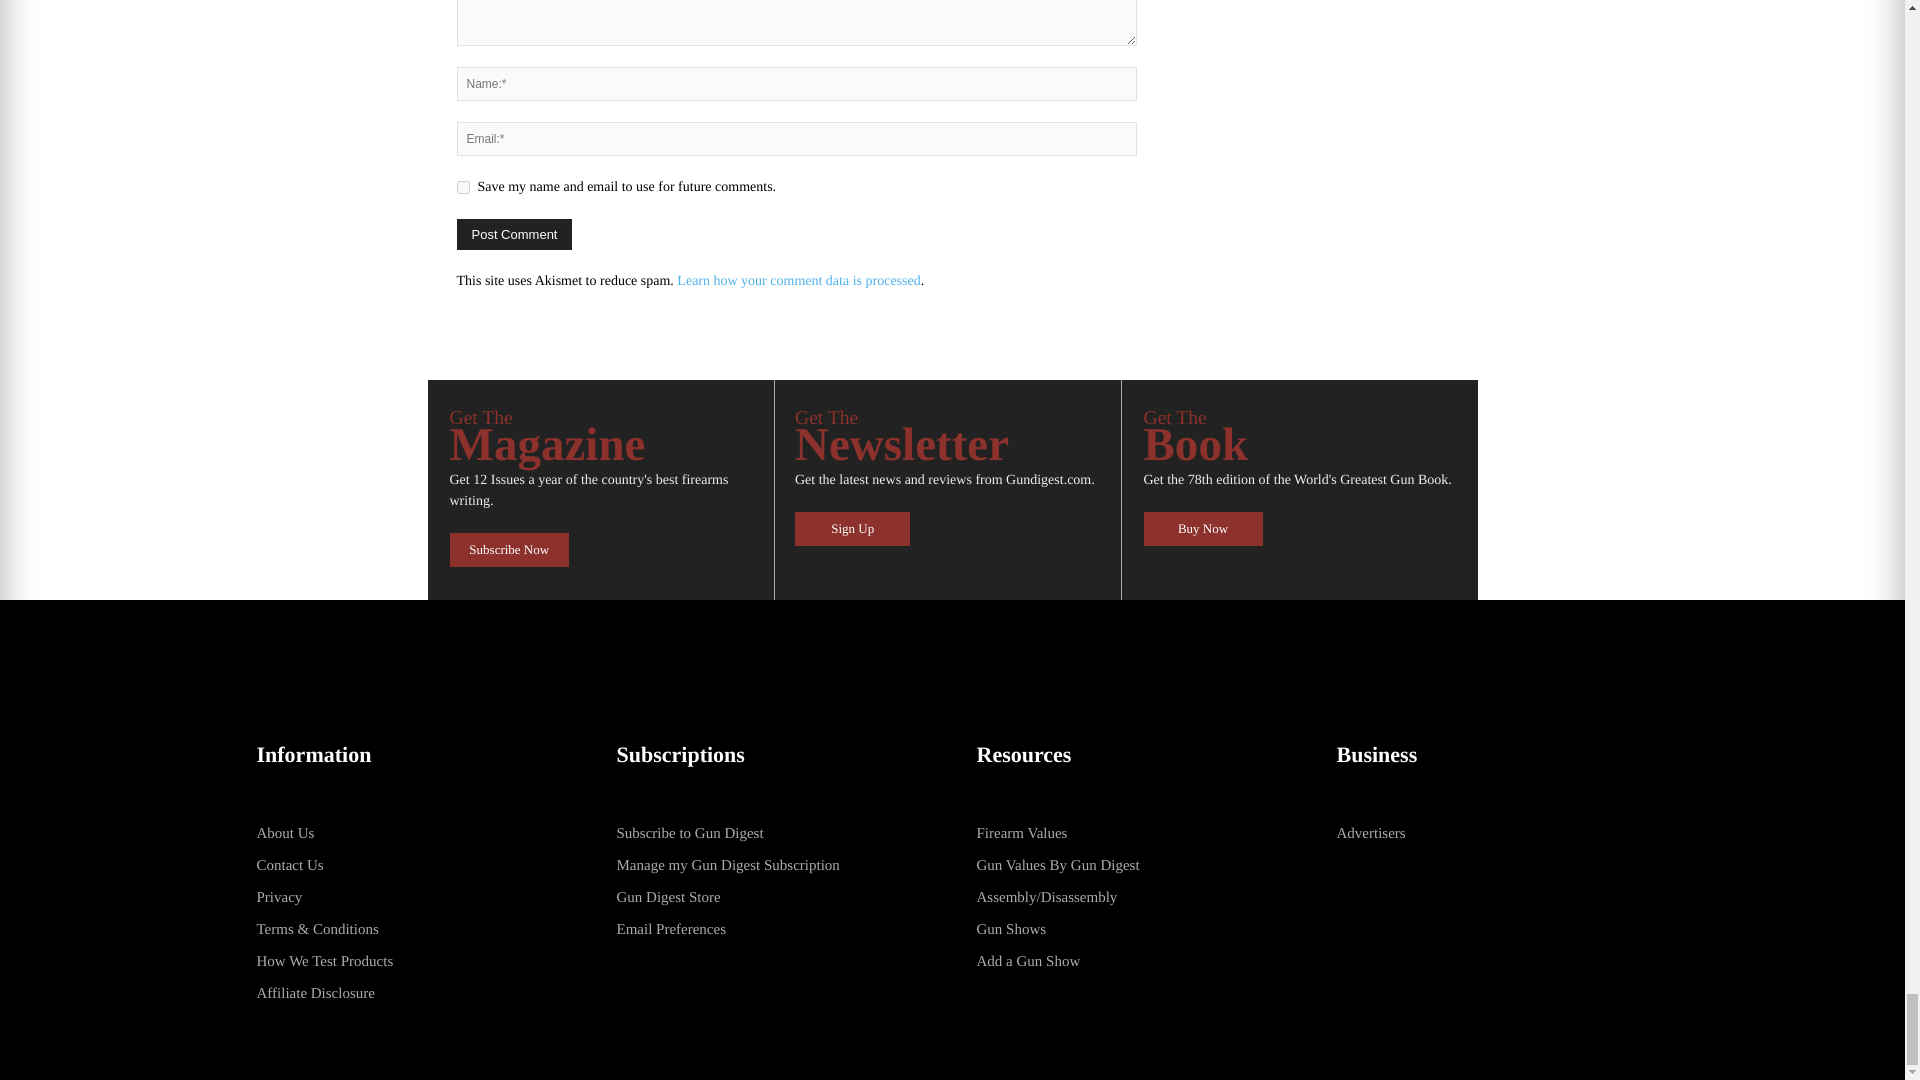 Image resolution: width=1920 pixels, height=1080 pixels. What do you see at coordinates (514, 234) in the screenshot?
I see `Post Comment` at bounding box center [514, 234].